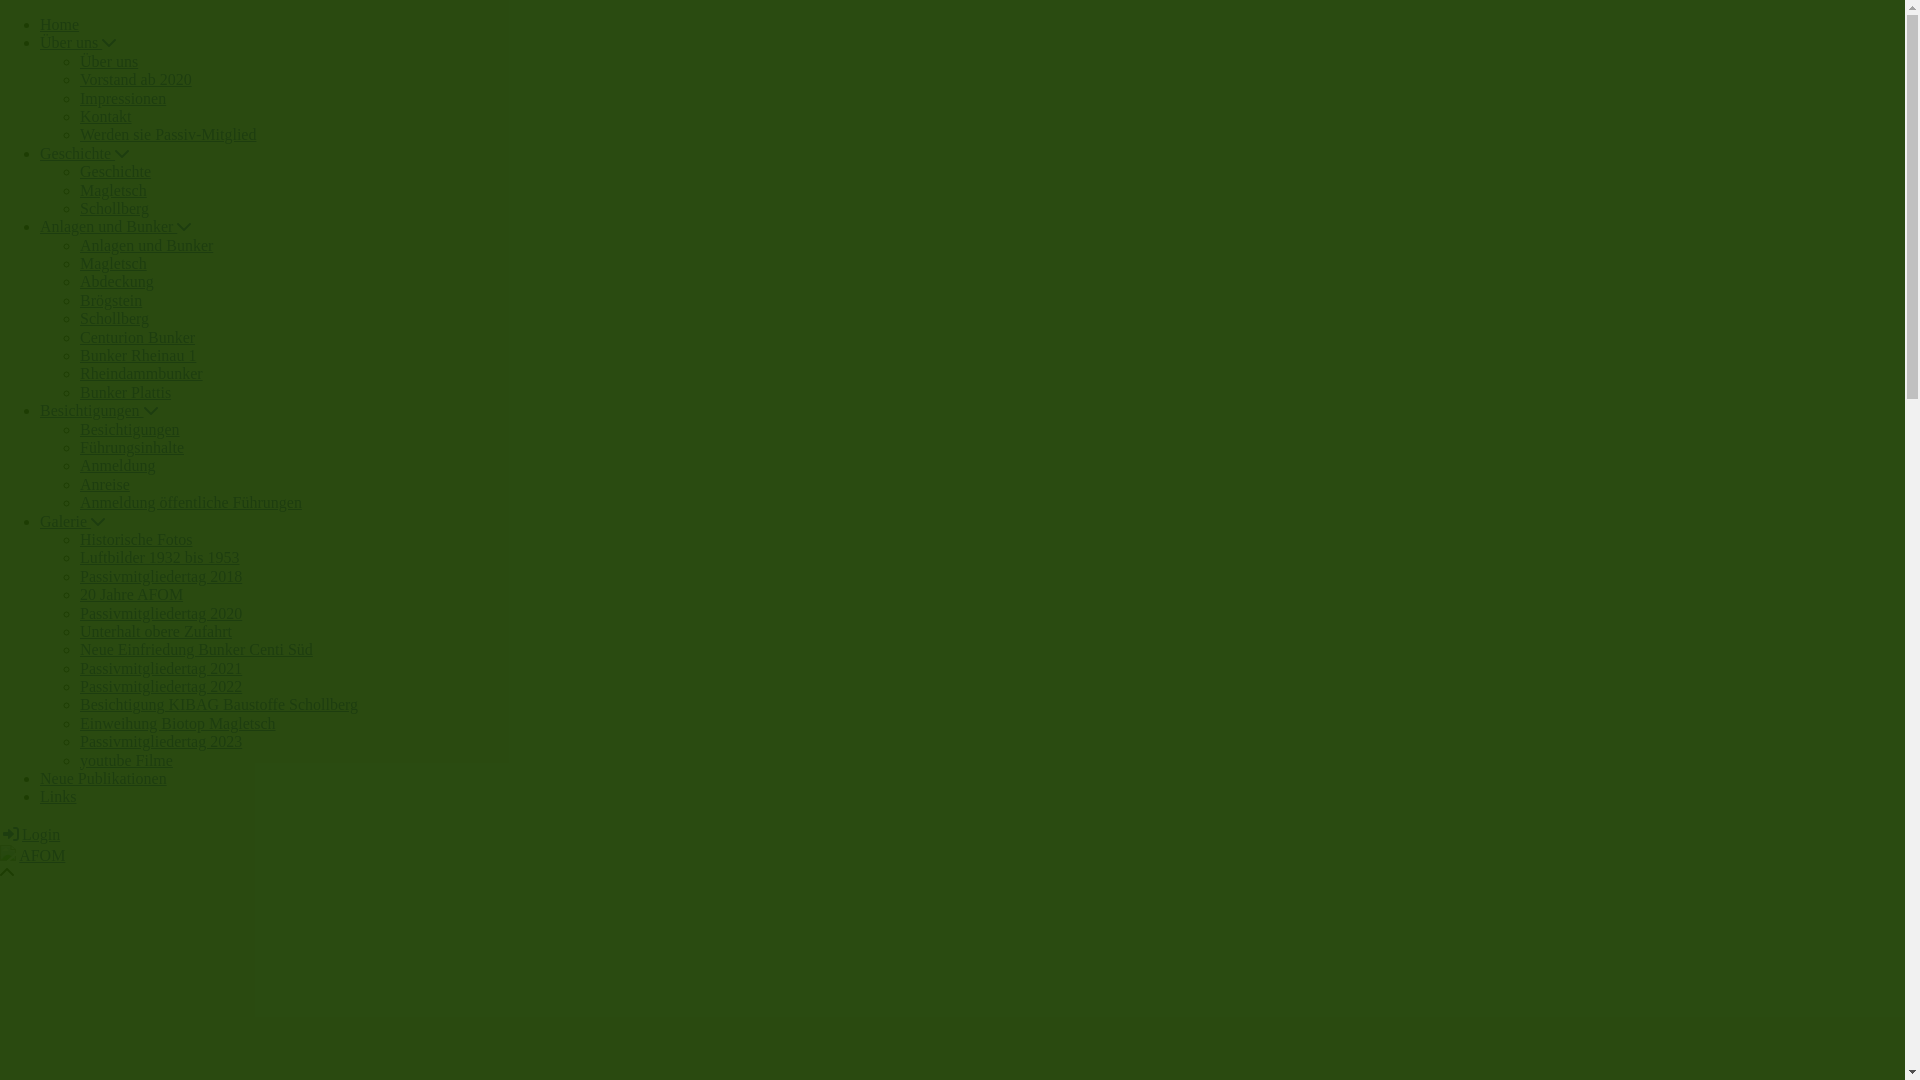 The image size is (1920, 1080). What do you see at coordinates (84, 154) in the screenshot?
I see `Geschichte` at bounding box center [84, 154].